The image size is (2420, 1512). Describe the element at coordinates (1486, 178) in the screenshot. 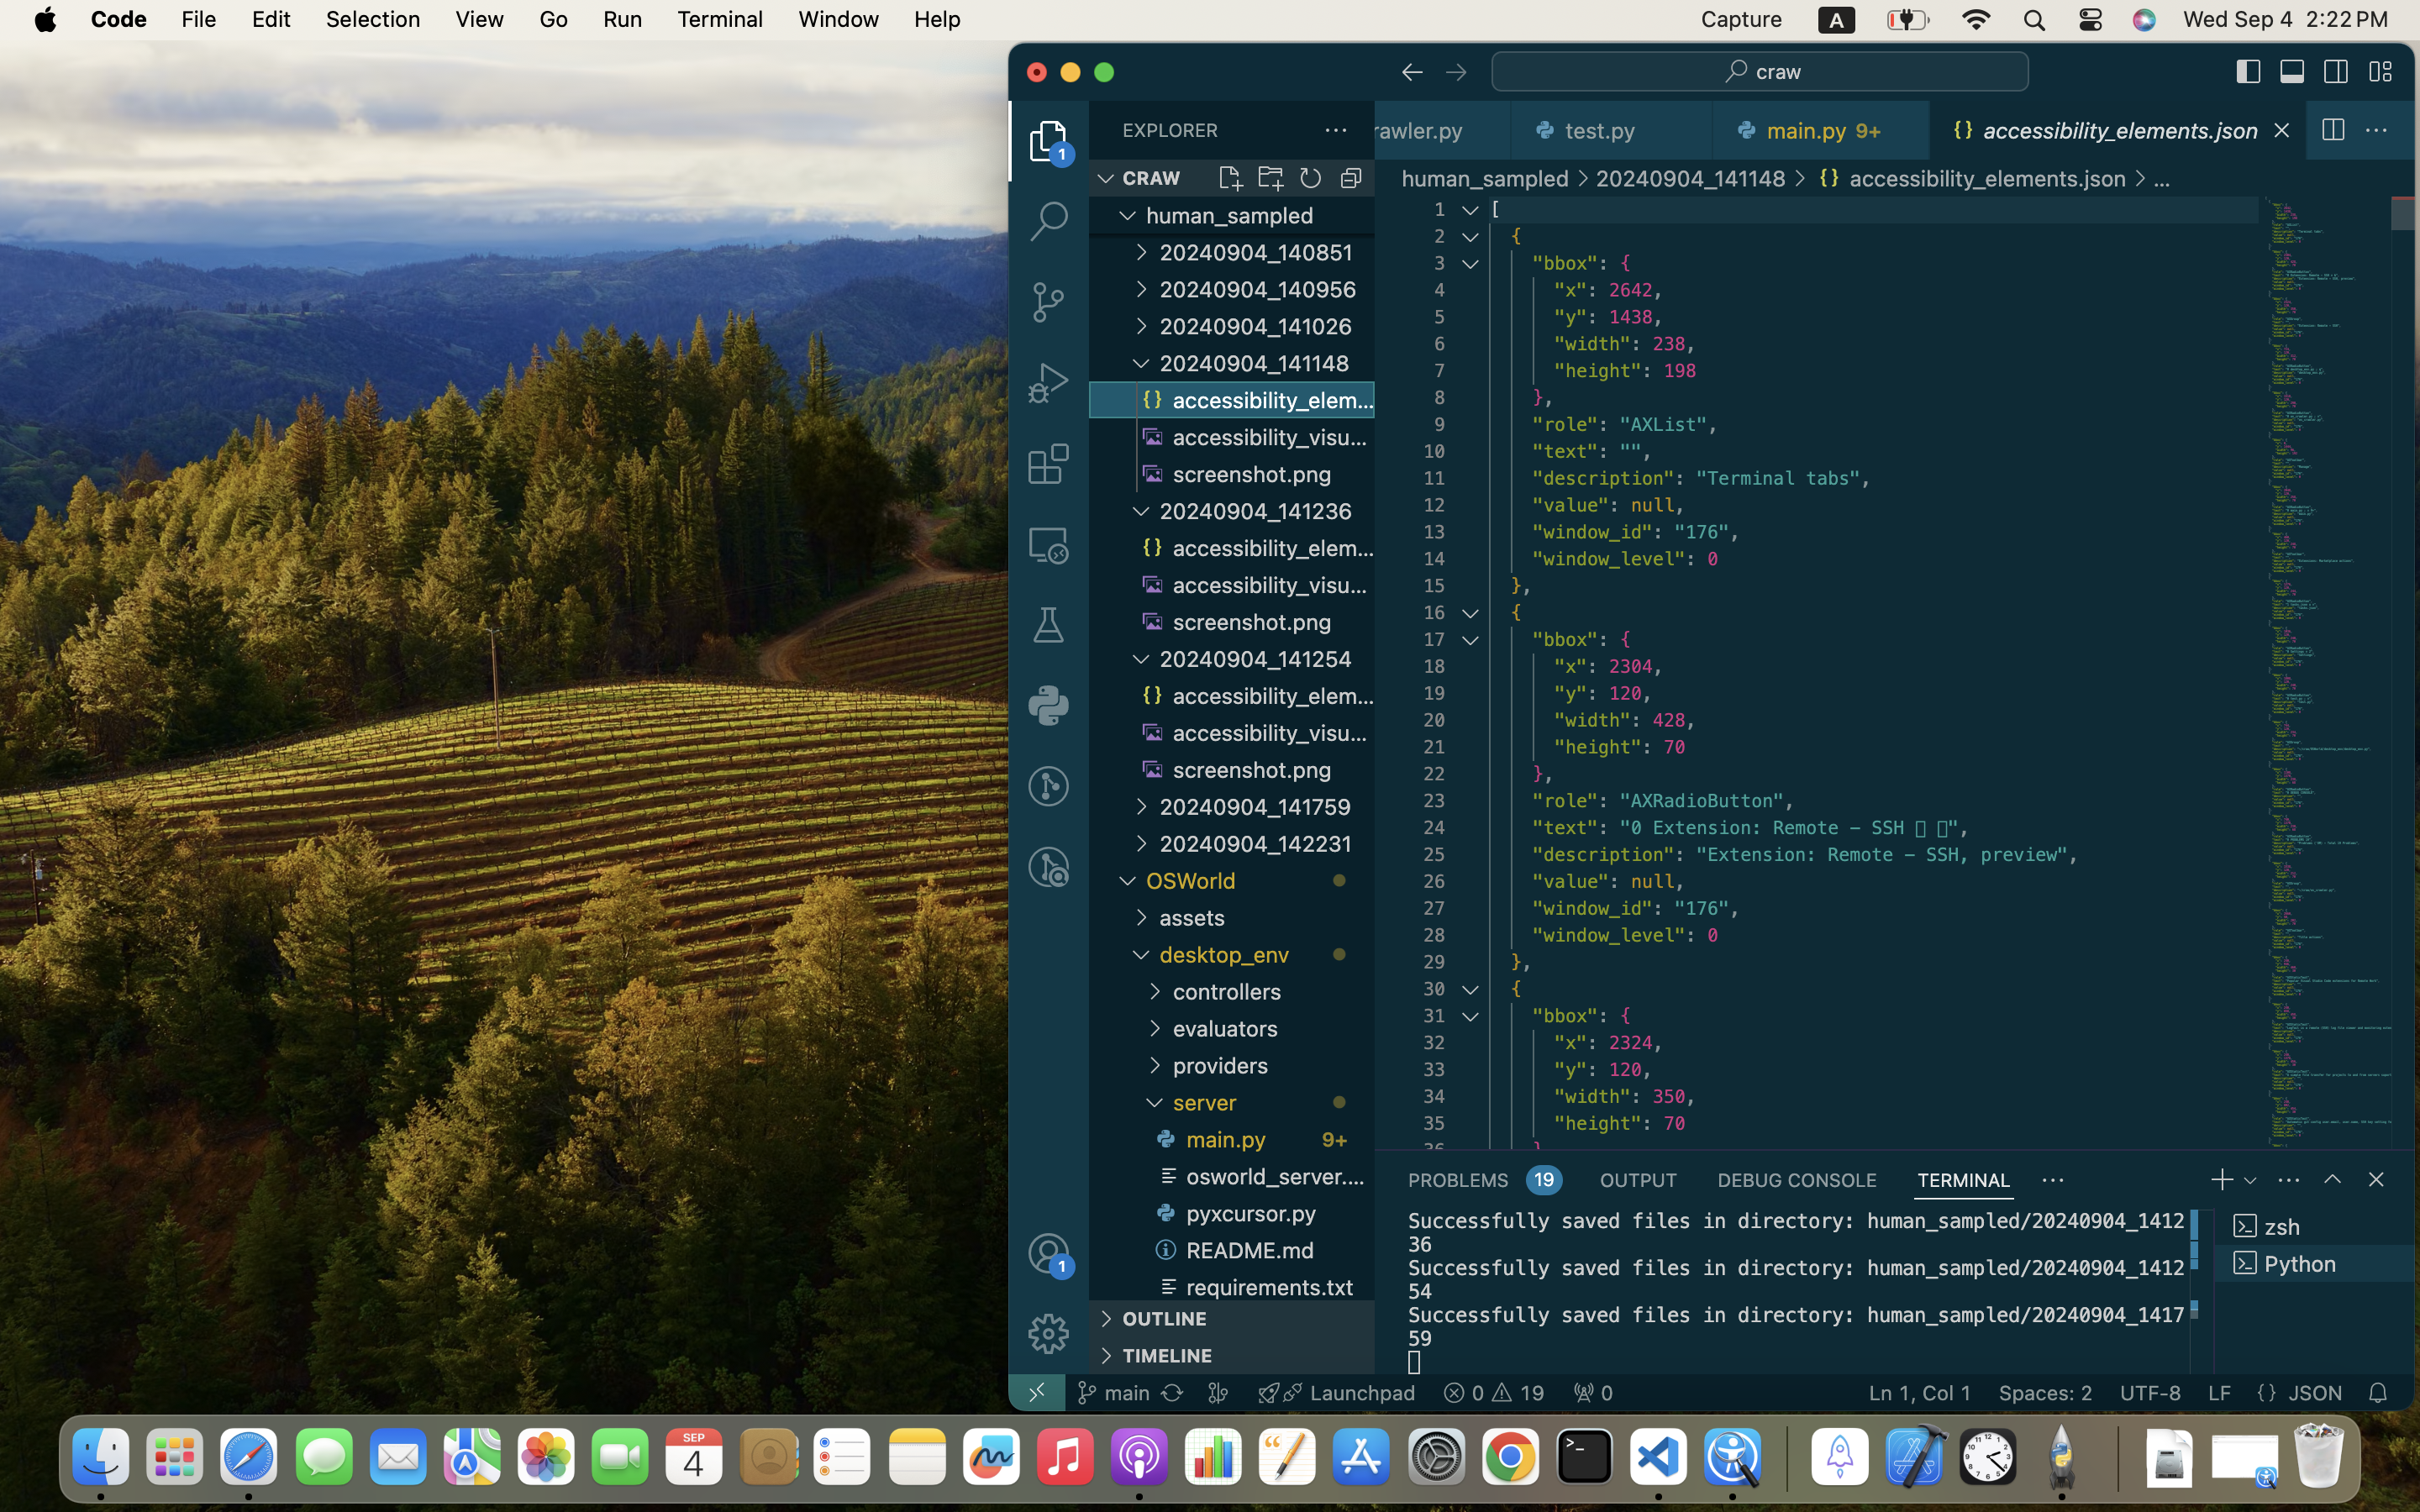

I see `human_sampled` at that location.